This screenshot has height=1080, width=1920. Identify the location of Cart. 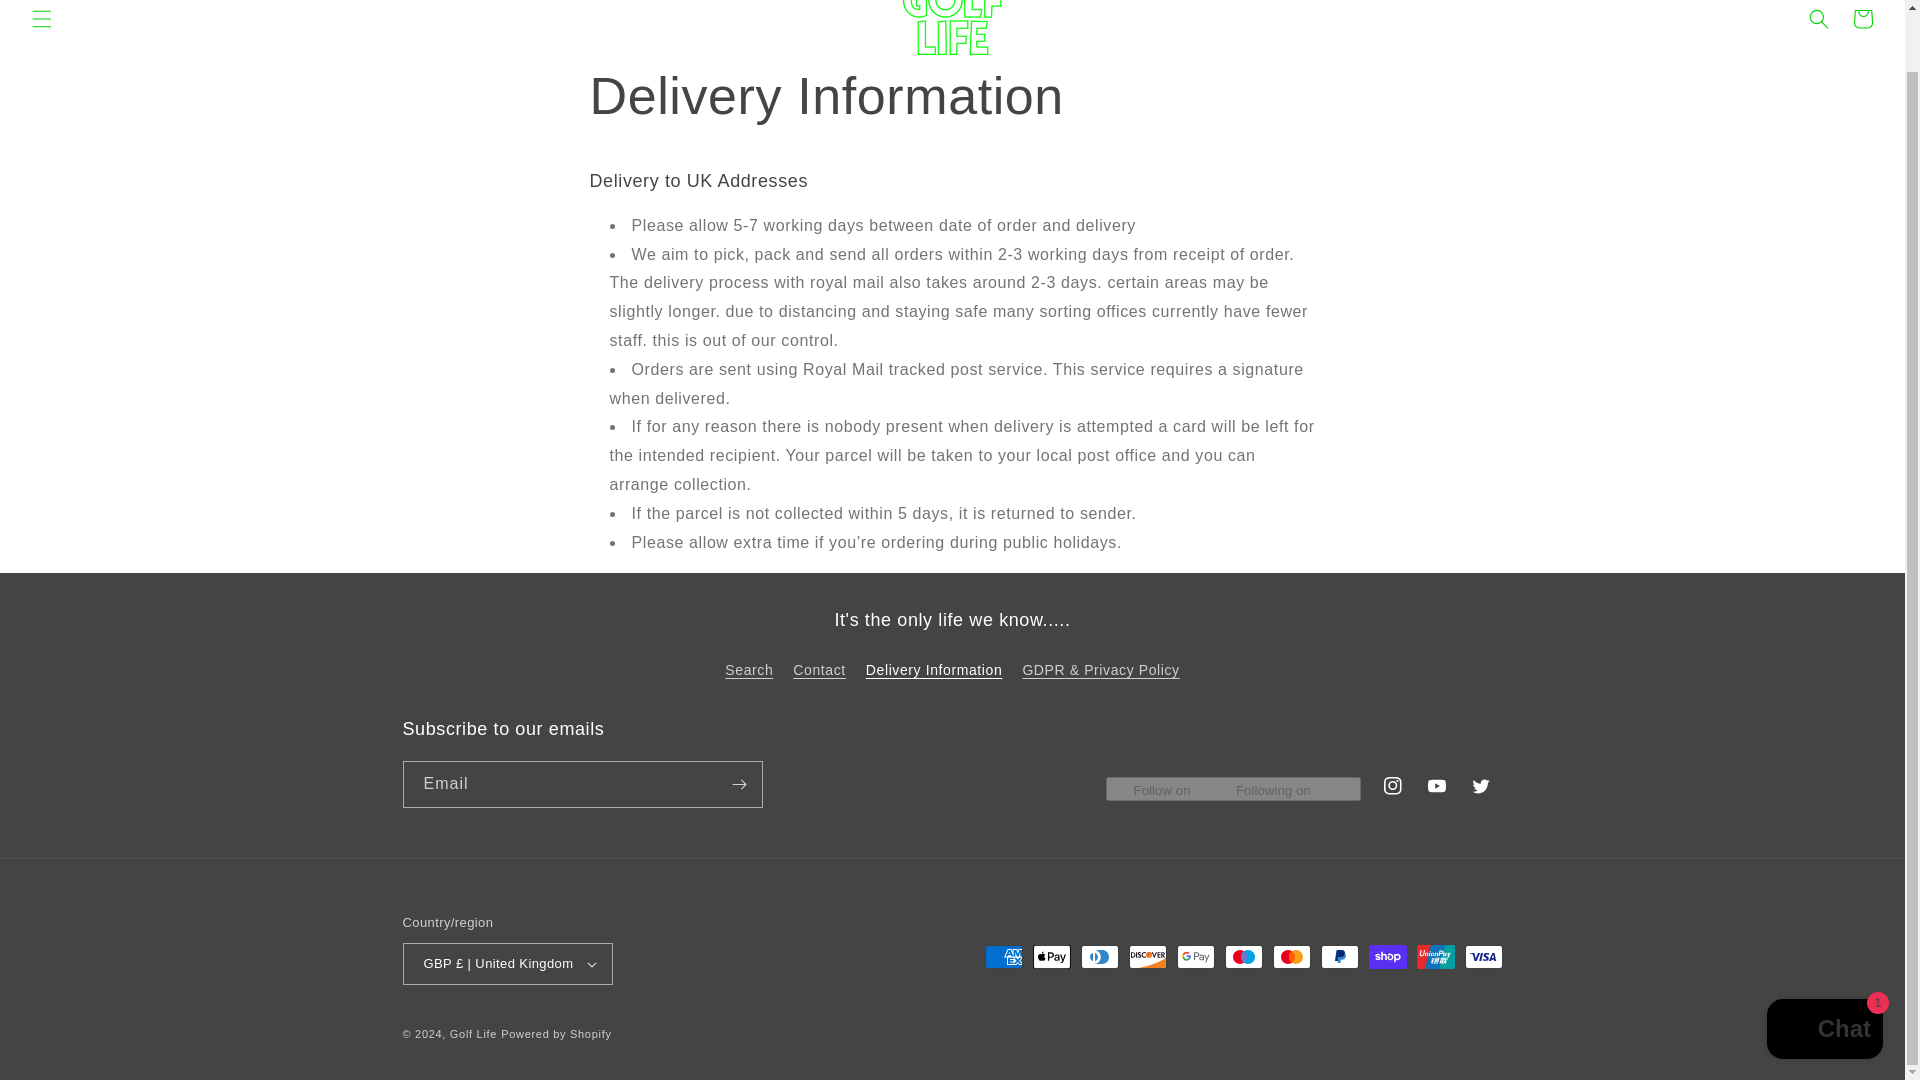
(1863, 20).